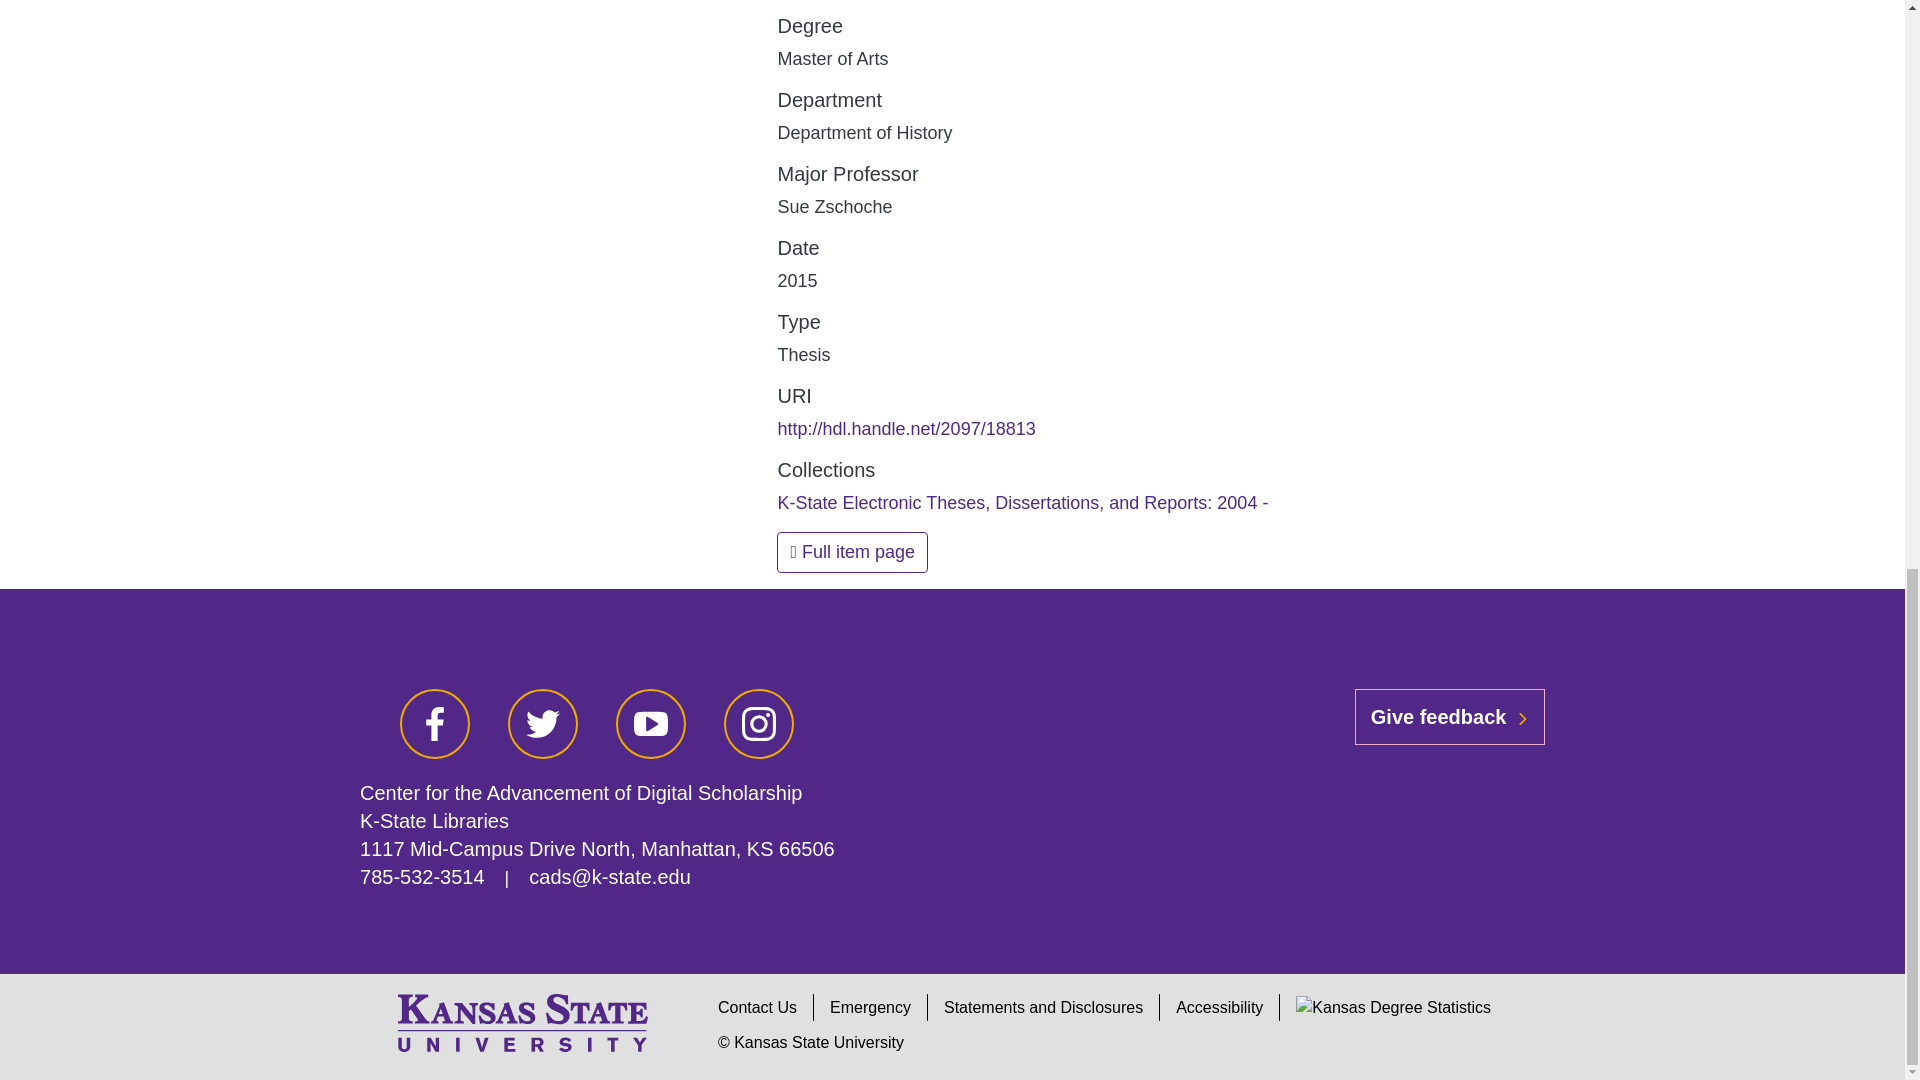 The image size is (1920, 1080). Describe the element at coordinates (422, 876) in the screenshot. I see `785-532-3514` at that location.